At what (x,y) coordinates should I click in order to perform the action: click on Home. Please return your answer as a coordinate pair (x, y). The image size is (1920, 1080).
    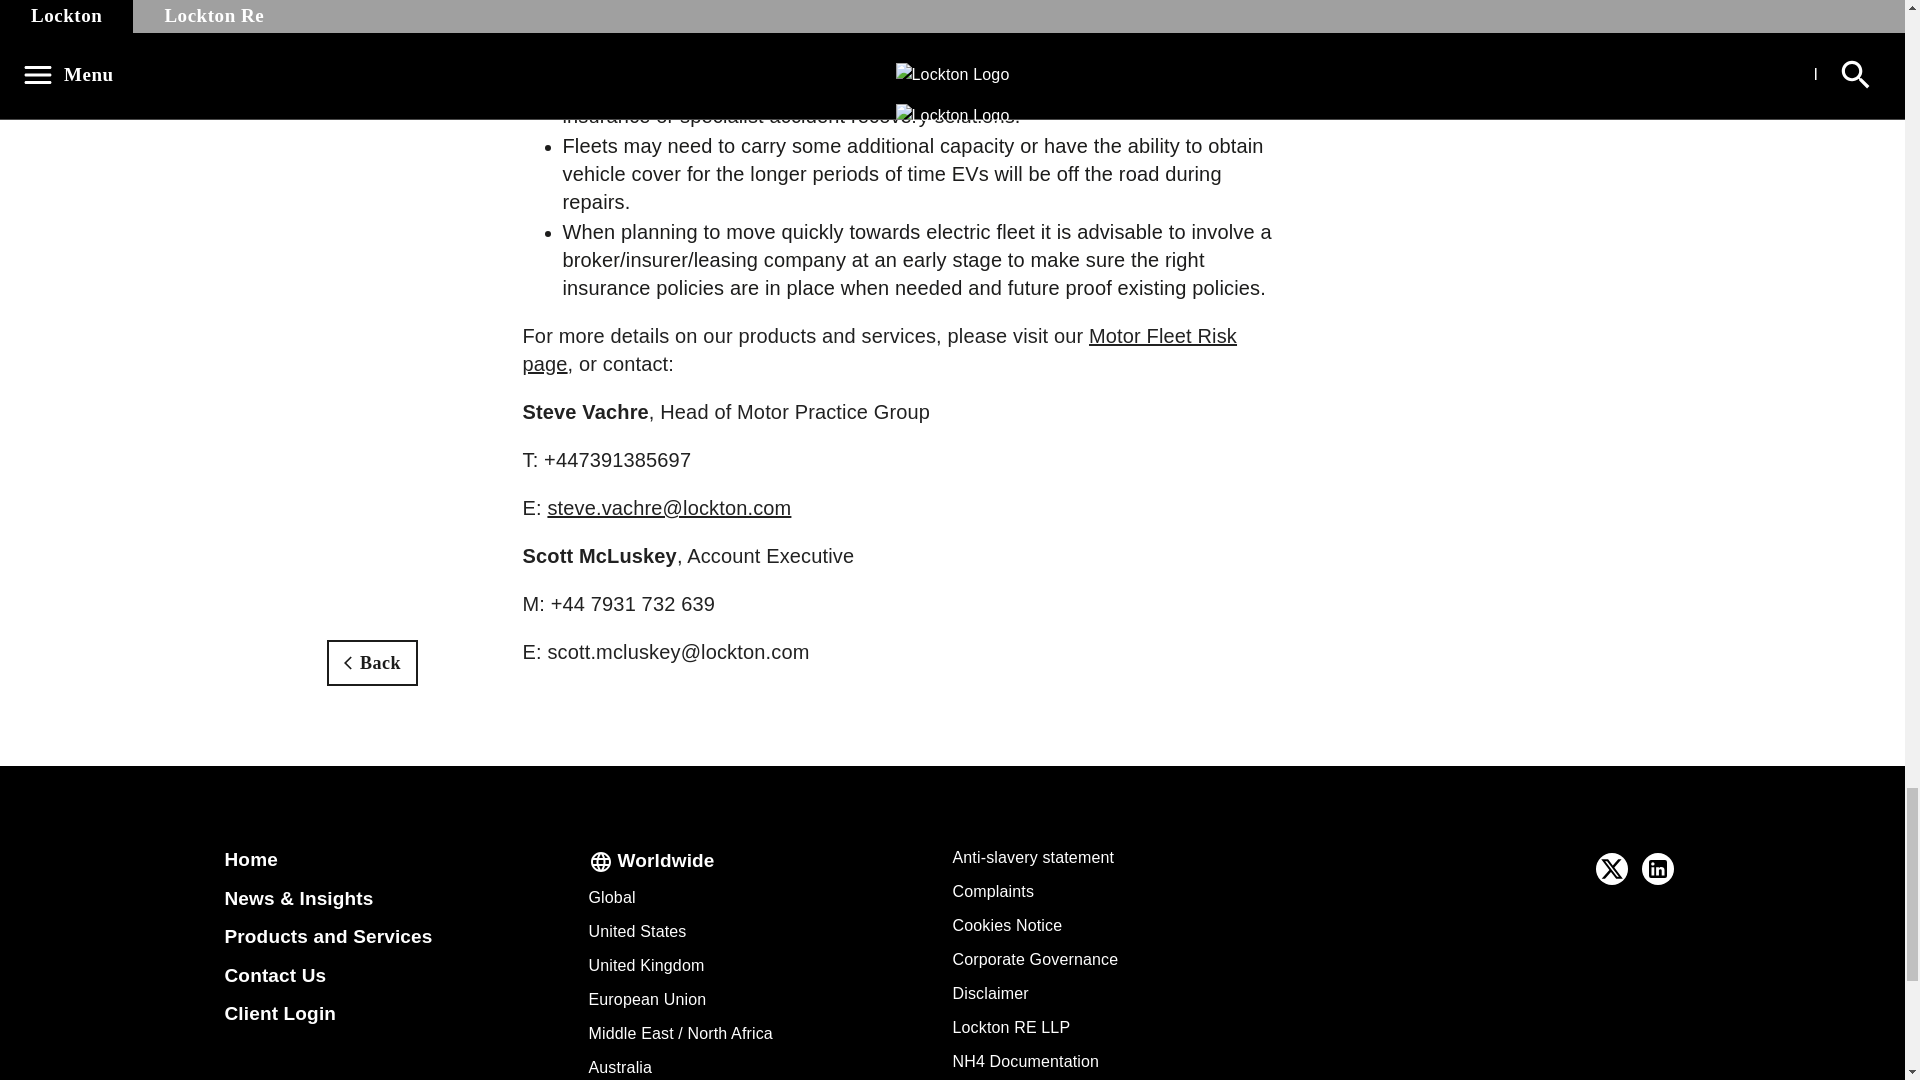
    Looking at the image, I should click on (250, 859).